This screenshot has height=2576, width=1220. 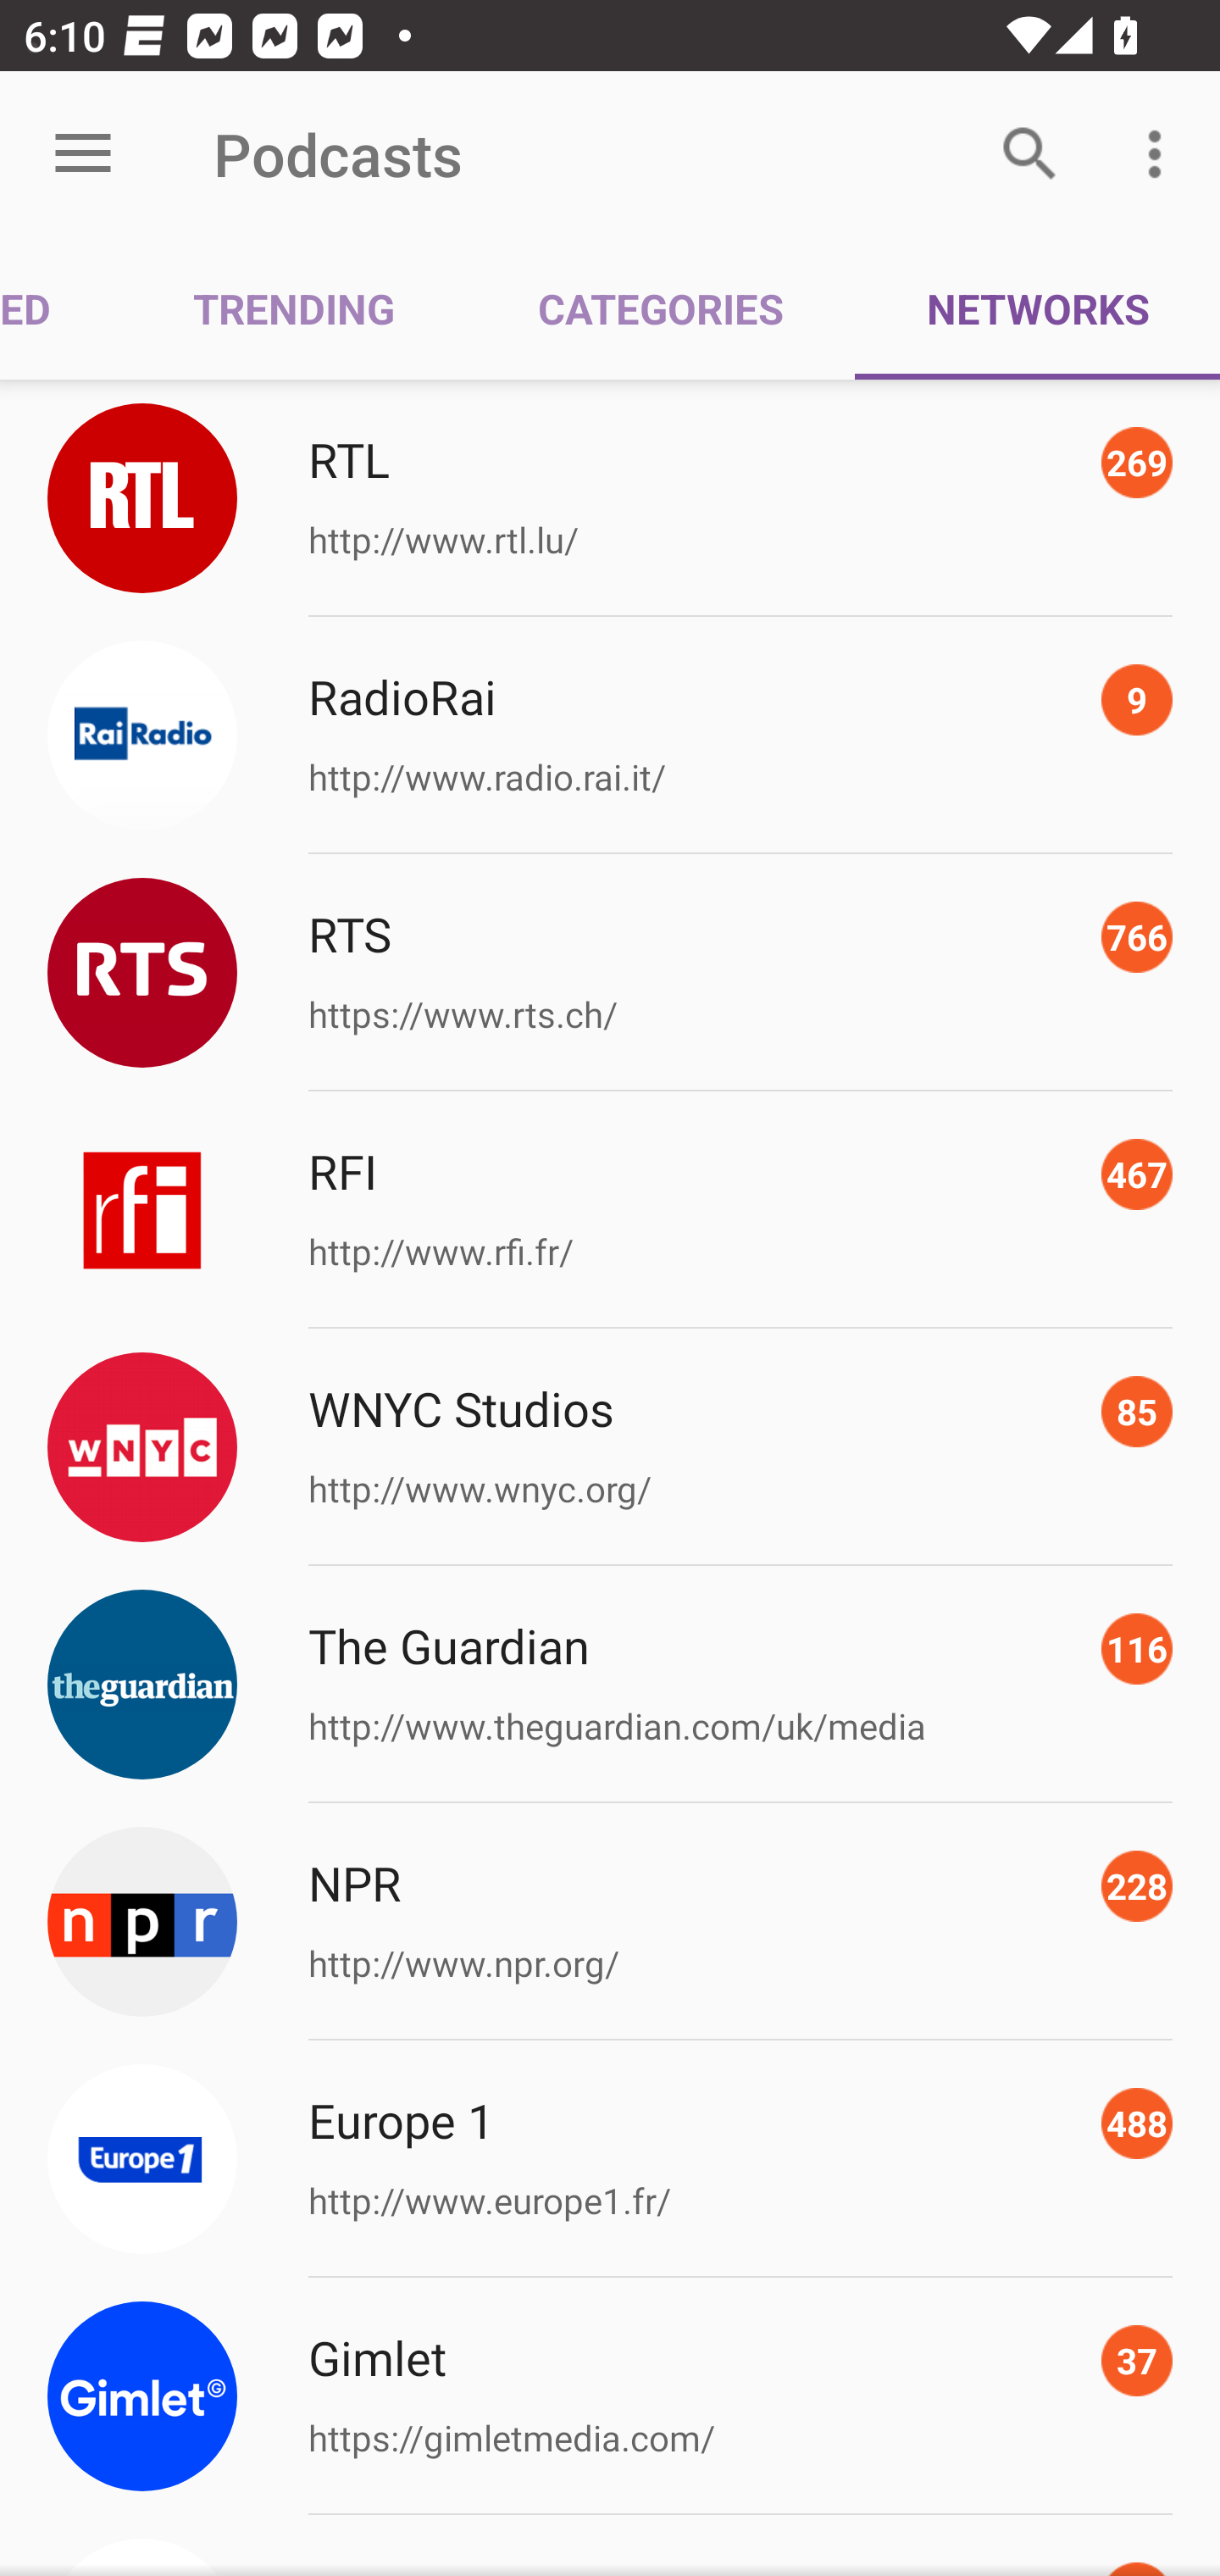 I want to click on Picture WNYC Studios 85 http://www.wnyc.org/, so click(x=610, y=1447).